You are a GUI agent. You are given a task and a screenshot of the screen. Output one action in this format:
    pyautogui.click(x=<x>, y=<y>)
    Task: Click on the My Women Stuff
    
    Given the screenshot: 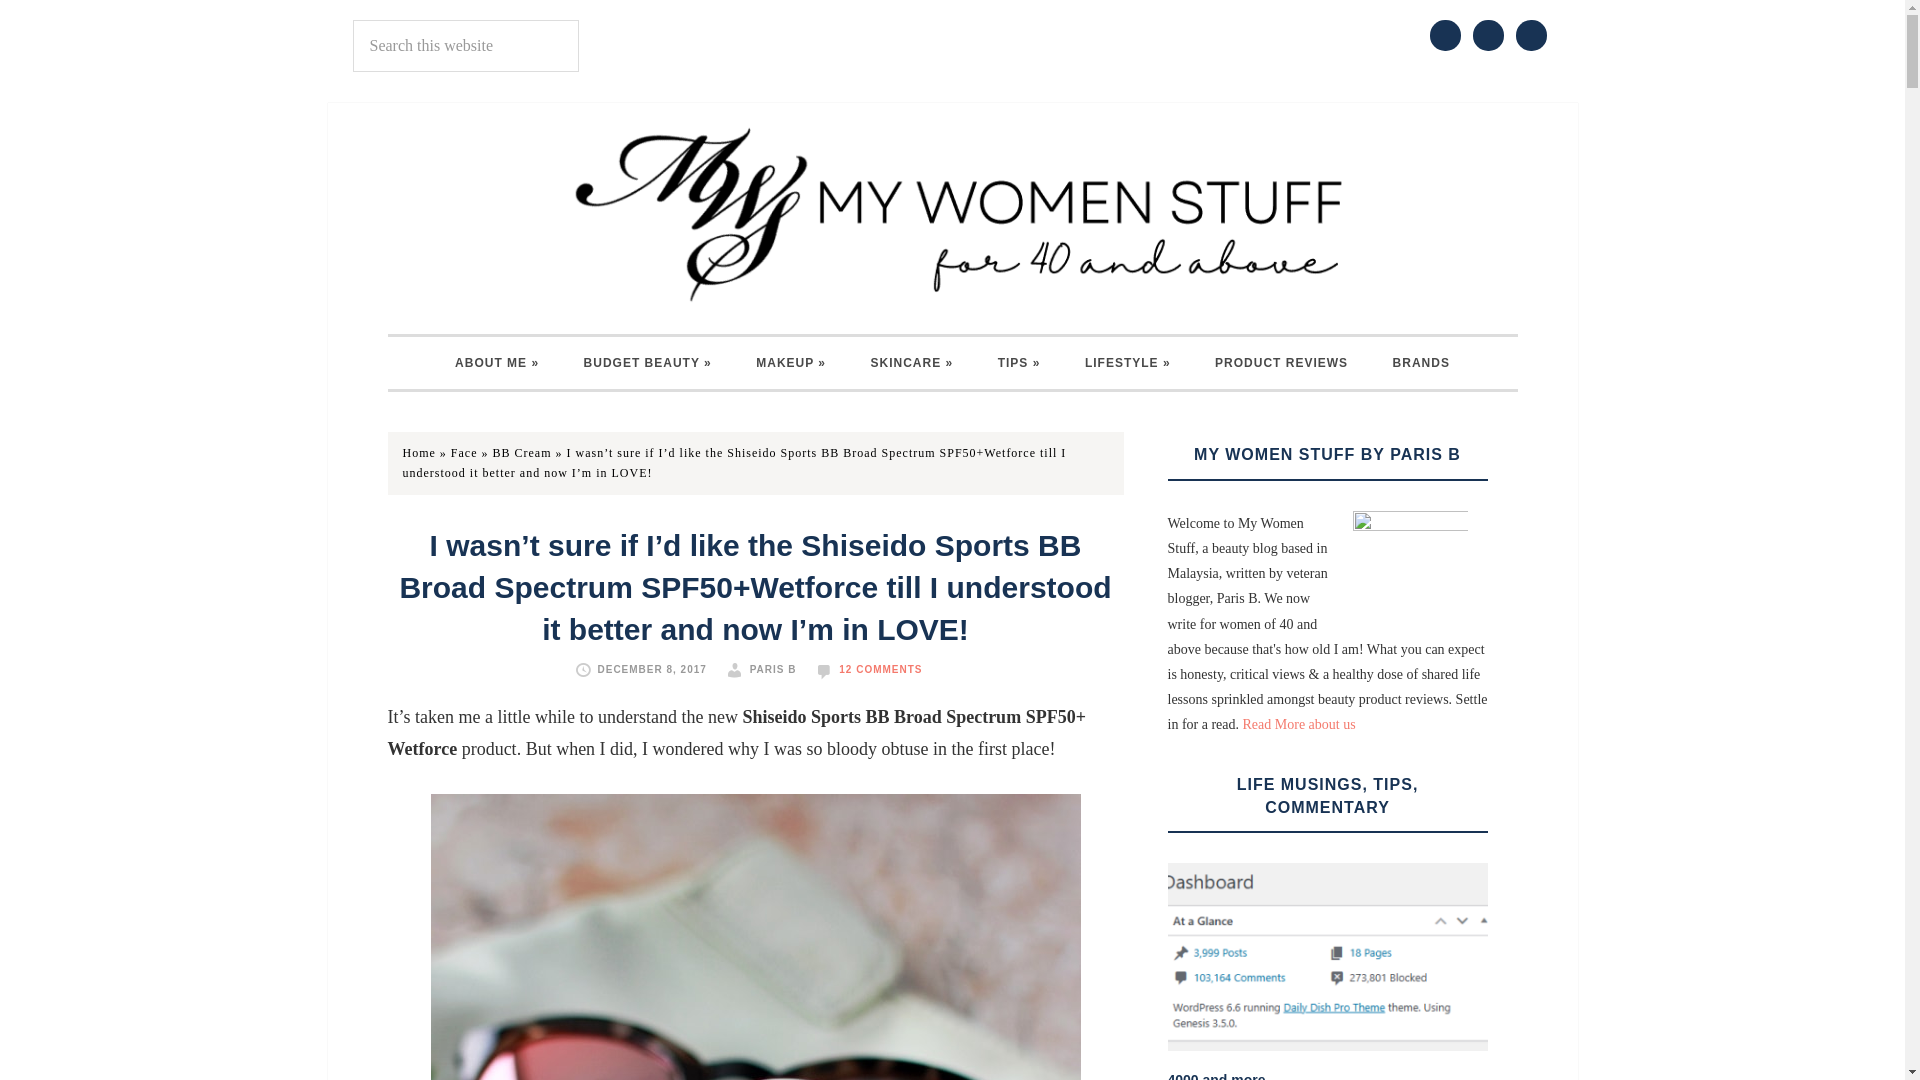 What is the action you would take?
    pyautogui.click(x=952, y=213)
    